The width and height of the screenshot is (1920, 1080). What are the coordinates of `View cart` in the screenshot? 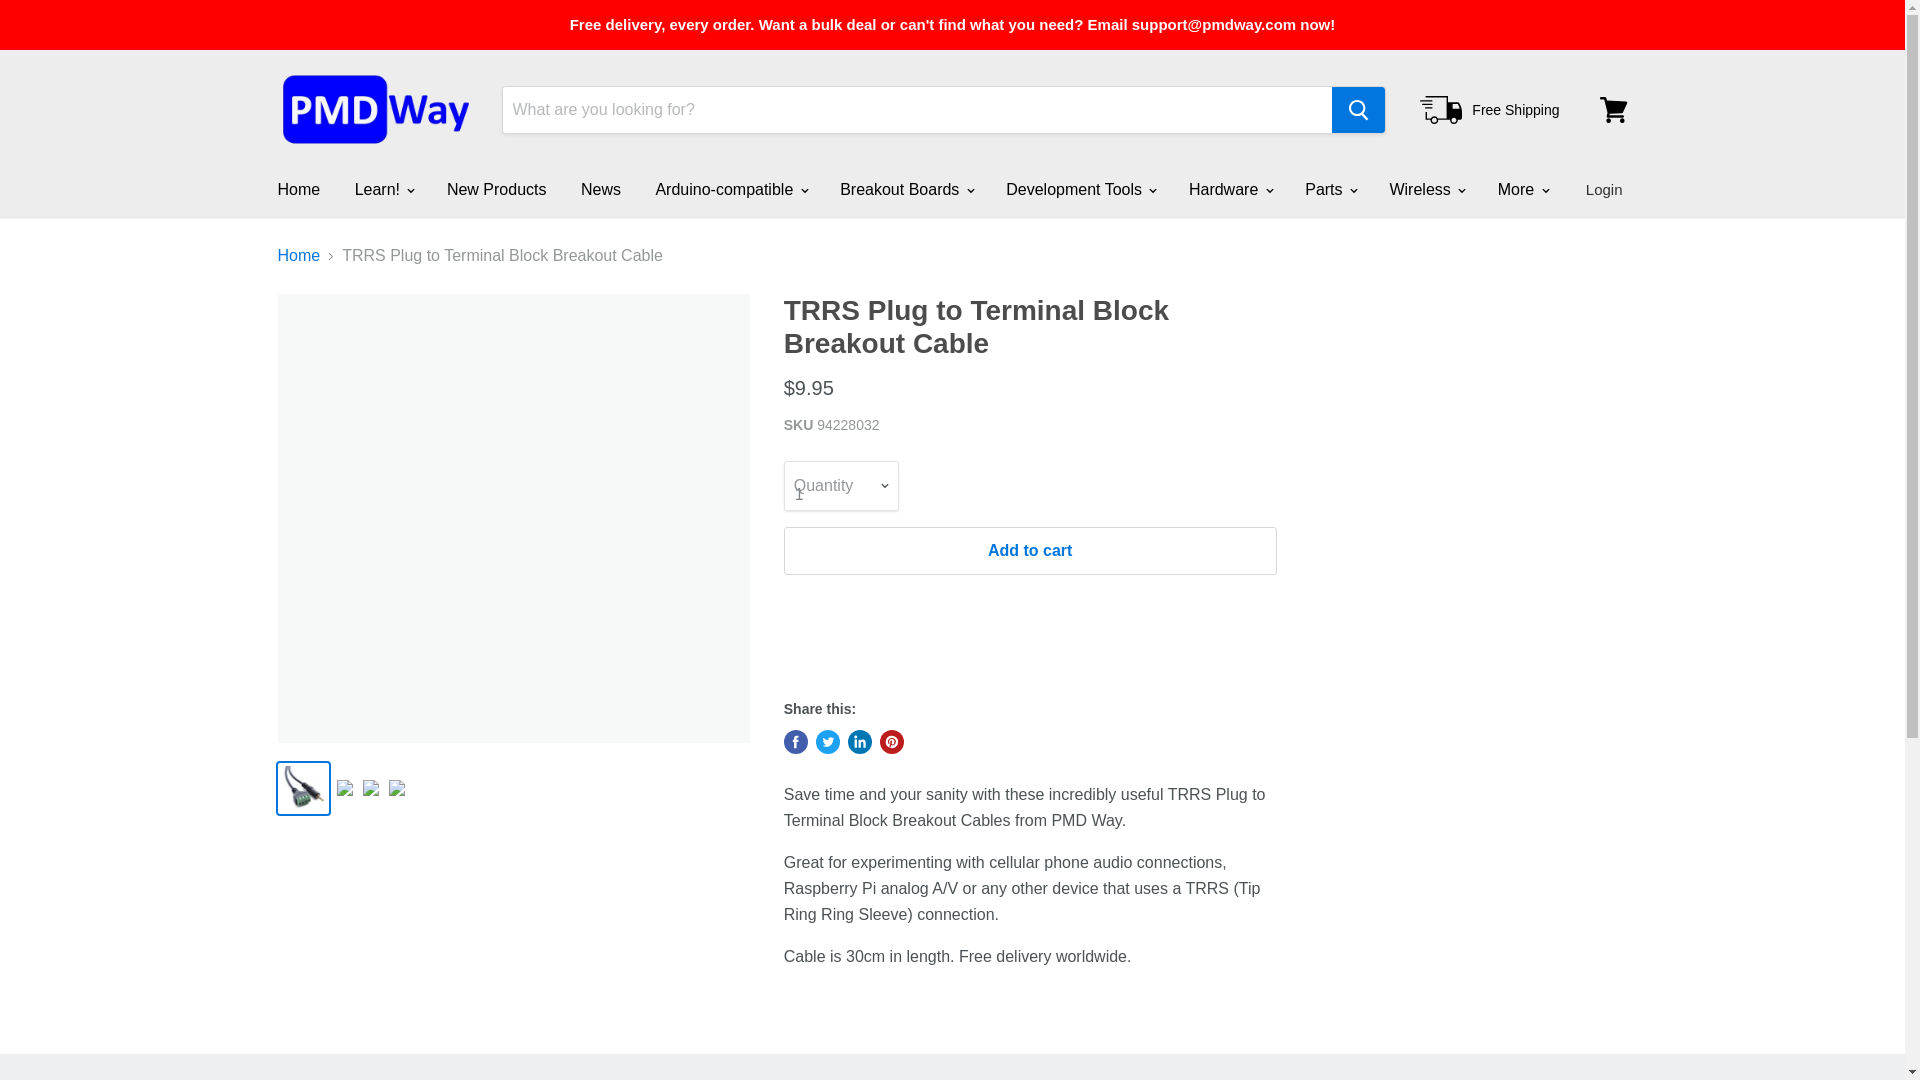 It's located at (1613, 110).